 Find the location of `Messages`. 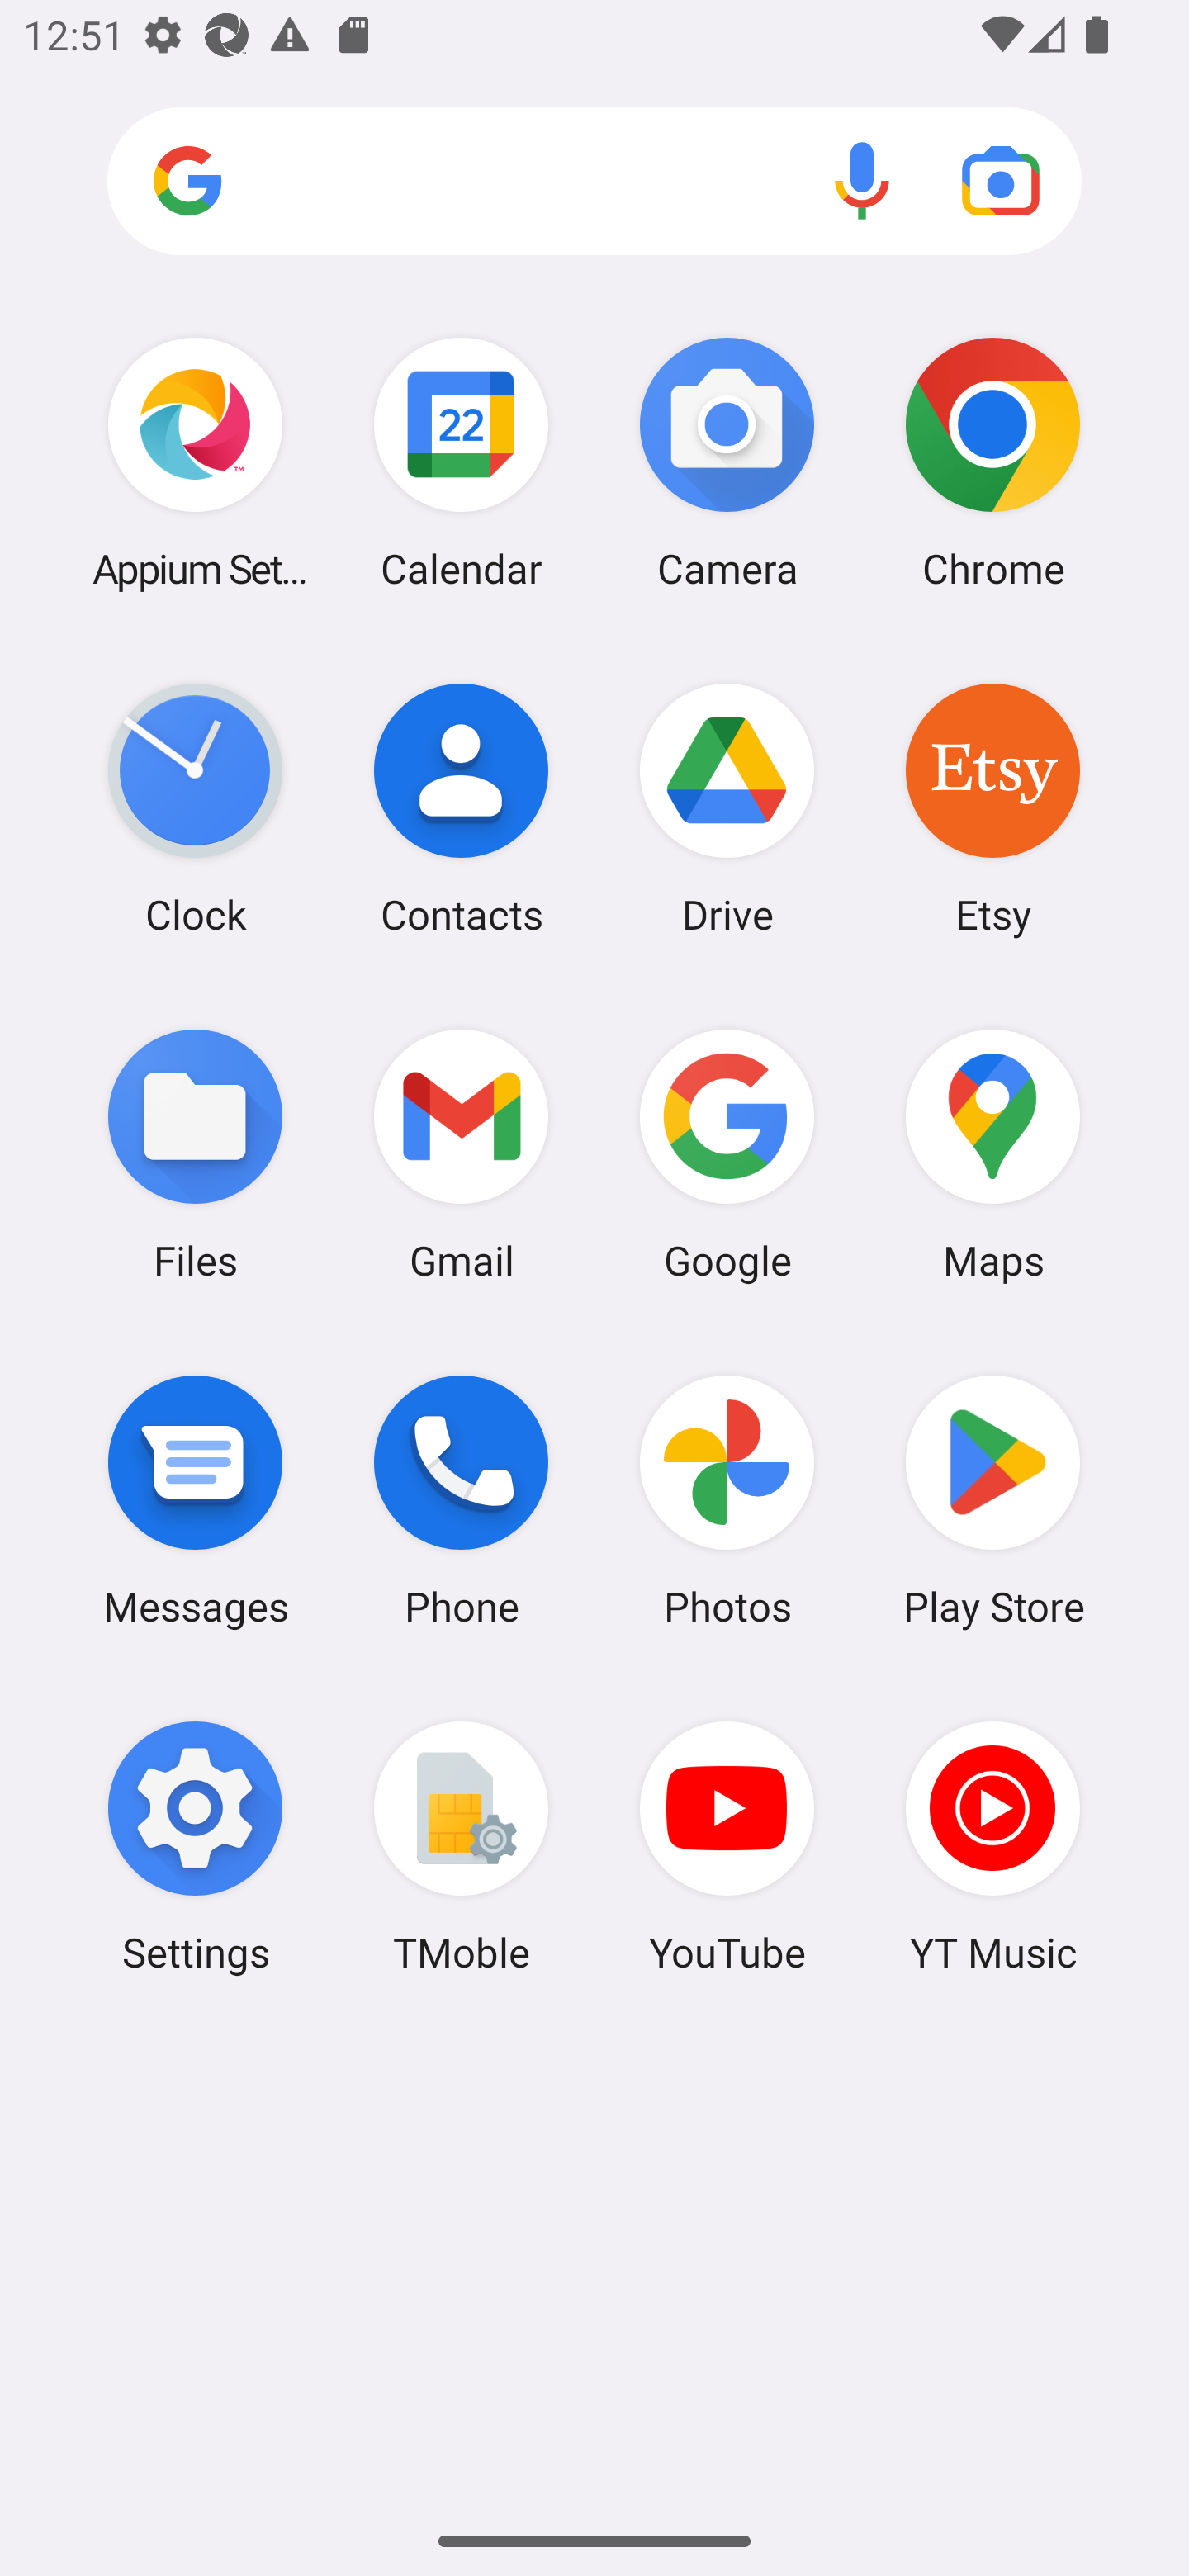

Messages is located at coordinates (195, 1500).